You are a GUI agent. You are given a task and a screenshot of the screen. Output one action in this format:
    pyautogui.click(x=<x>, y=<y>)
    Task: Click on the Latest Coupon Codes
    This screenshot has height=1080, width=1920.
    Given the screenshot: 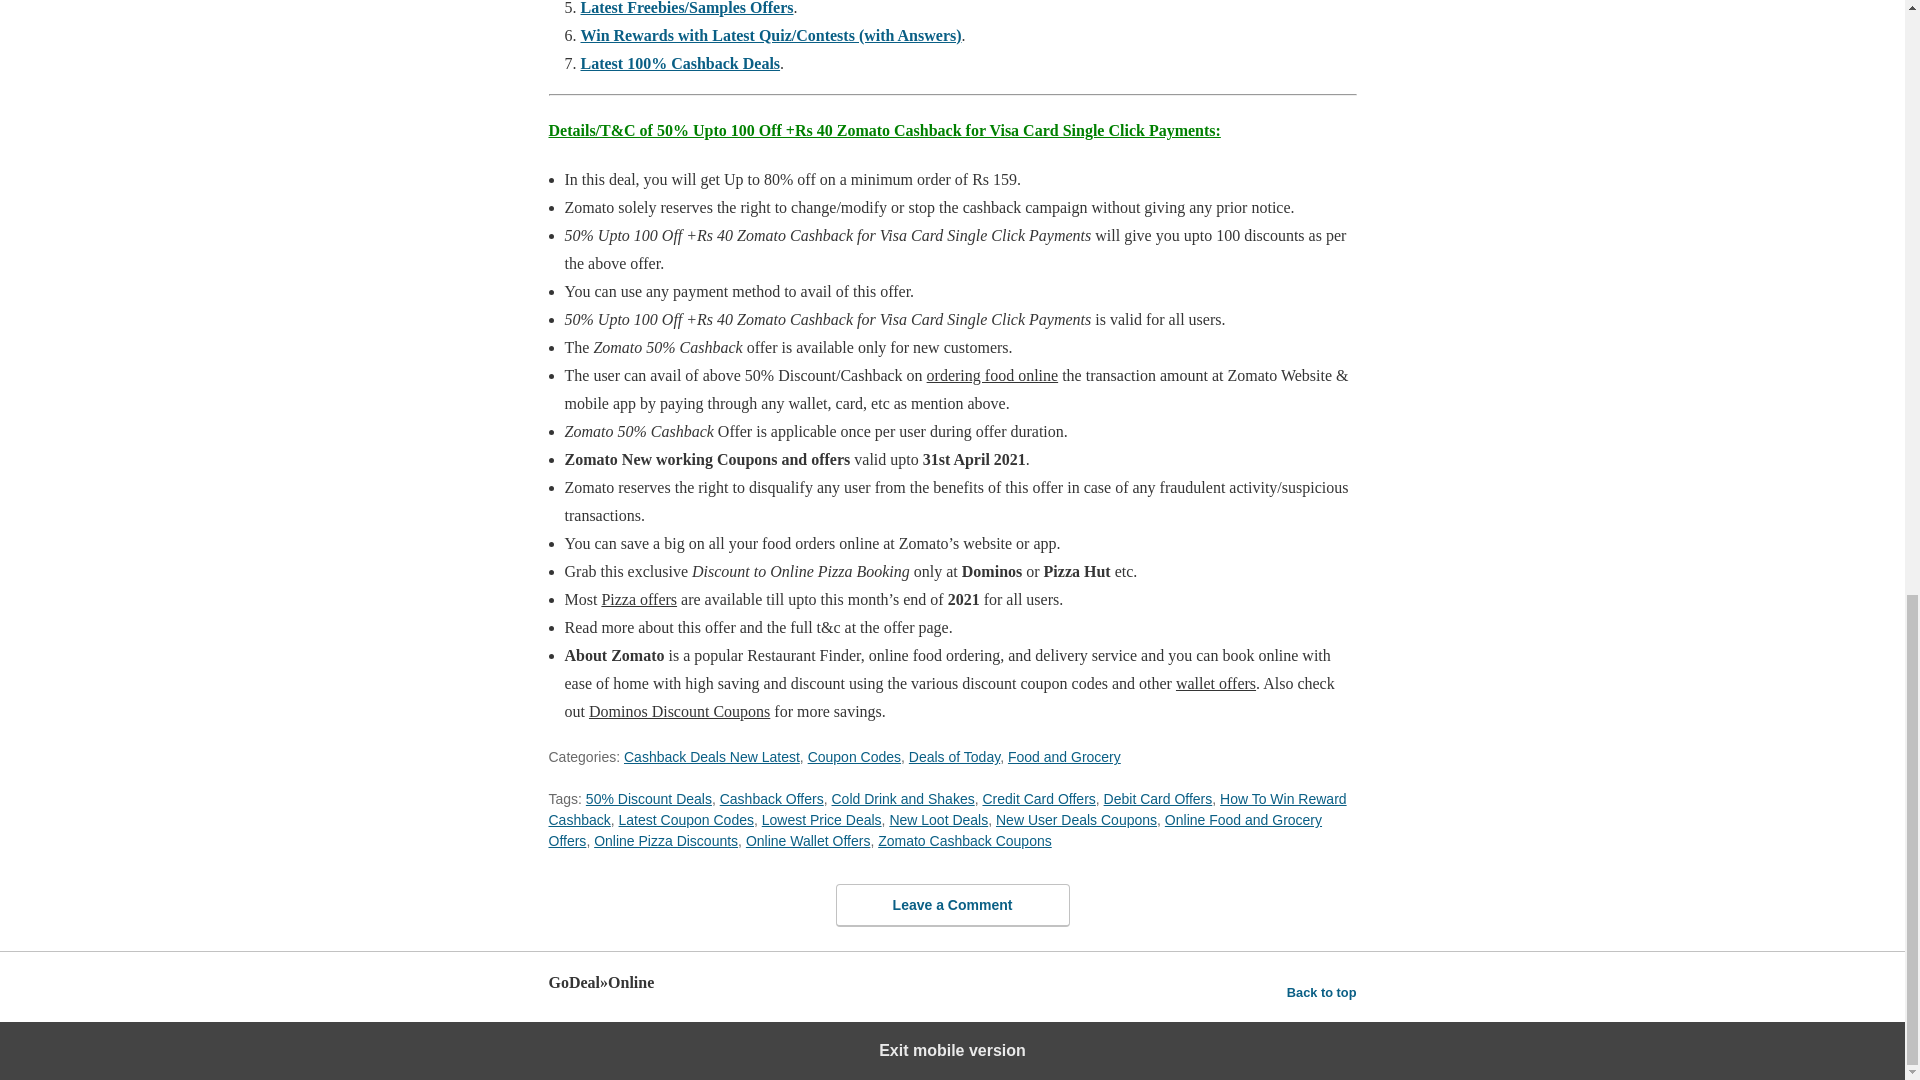 What is the action you would take?
    pyautogui.click(x=686, y=820)
    